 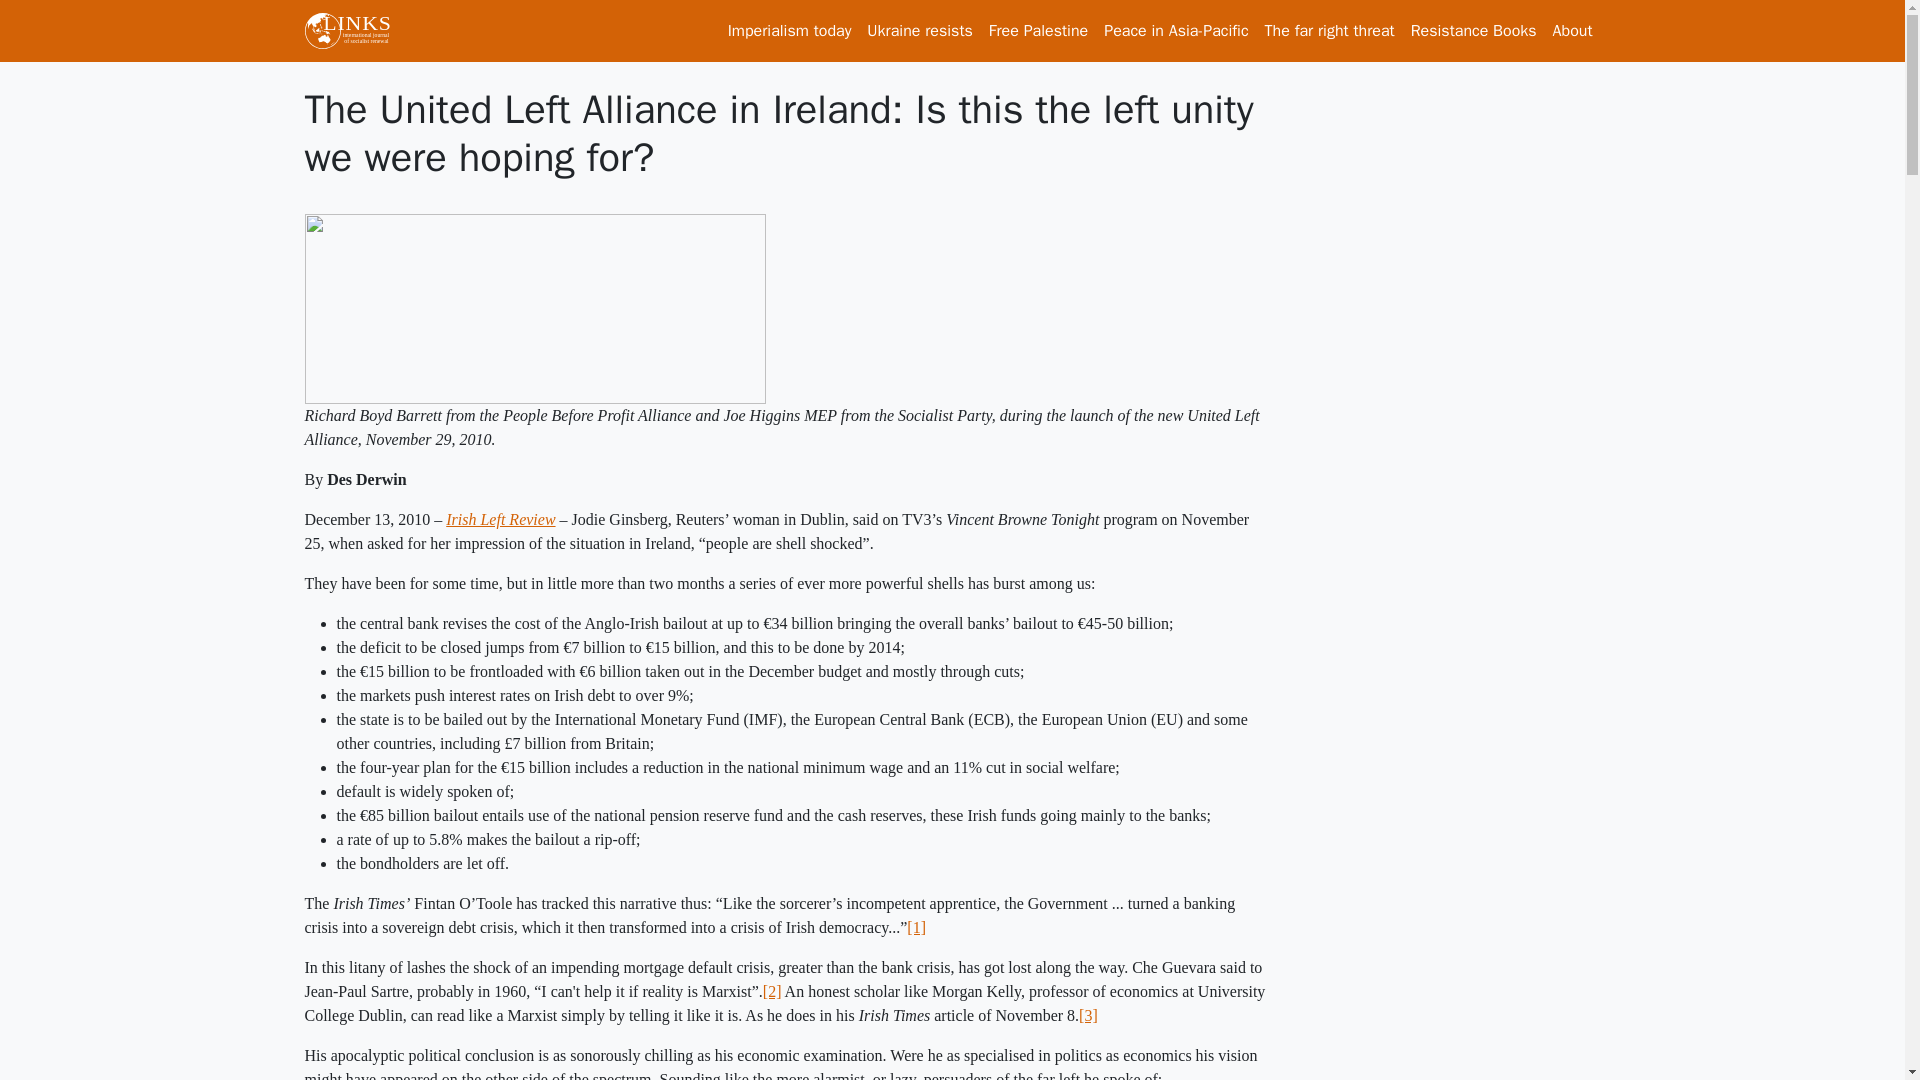 I want to click on Understanding Putin's war on Ukraine, so click(x=918, y=30).